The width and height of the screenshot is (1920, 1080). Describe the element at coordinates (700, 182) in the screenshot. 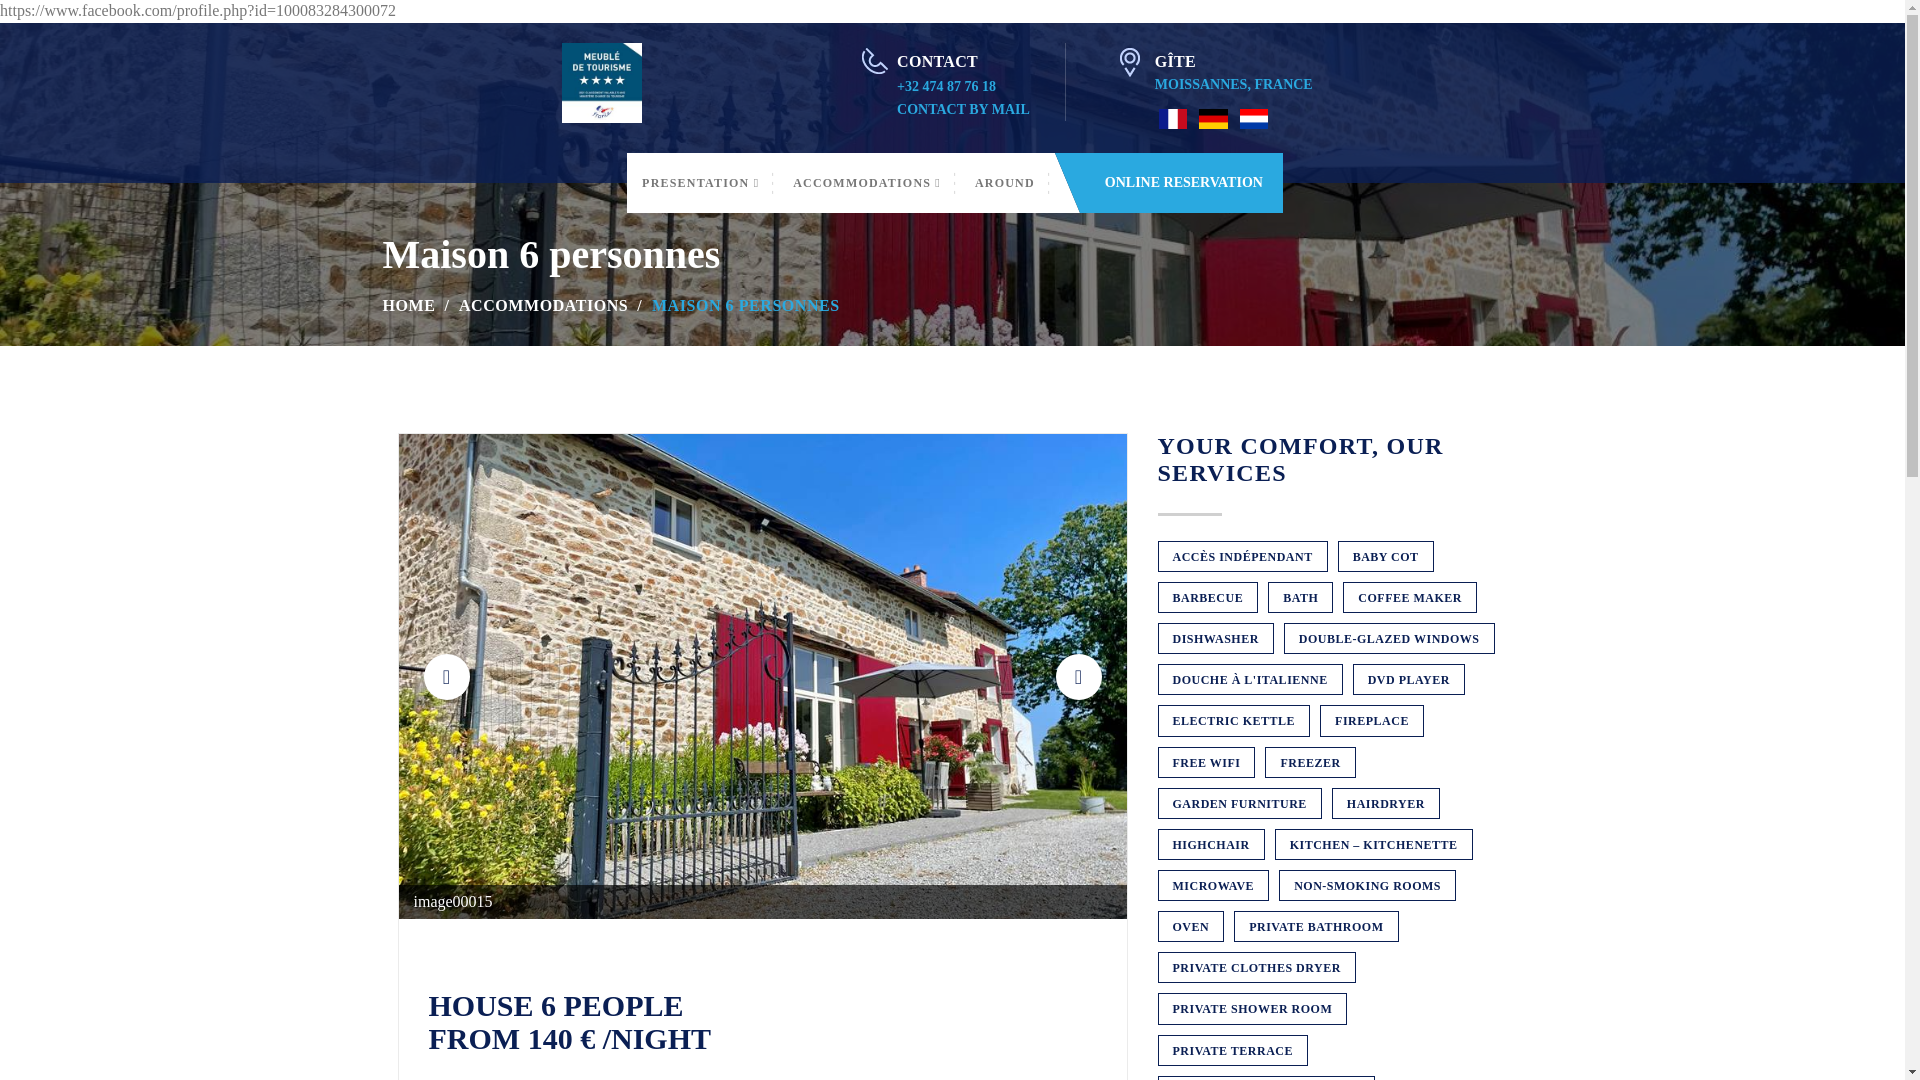

I see `presentation` at that location.